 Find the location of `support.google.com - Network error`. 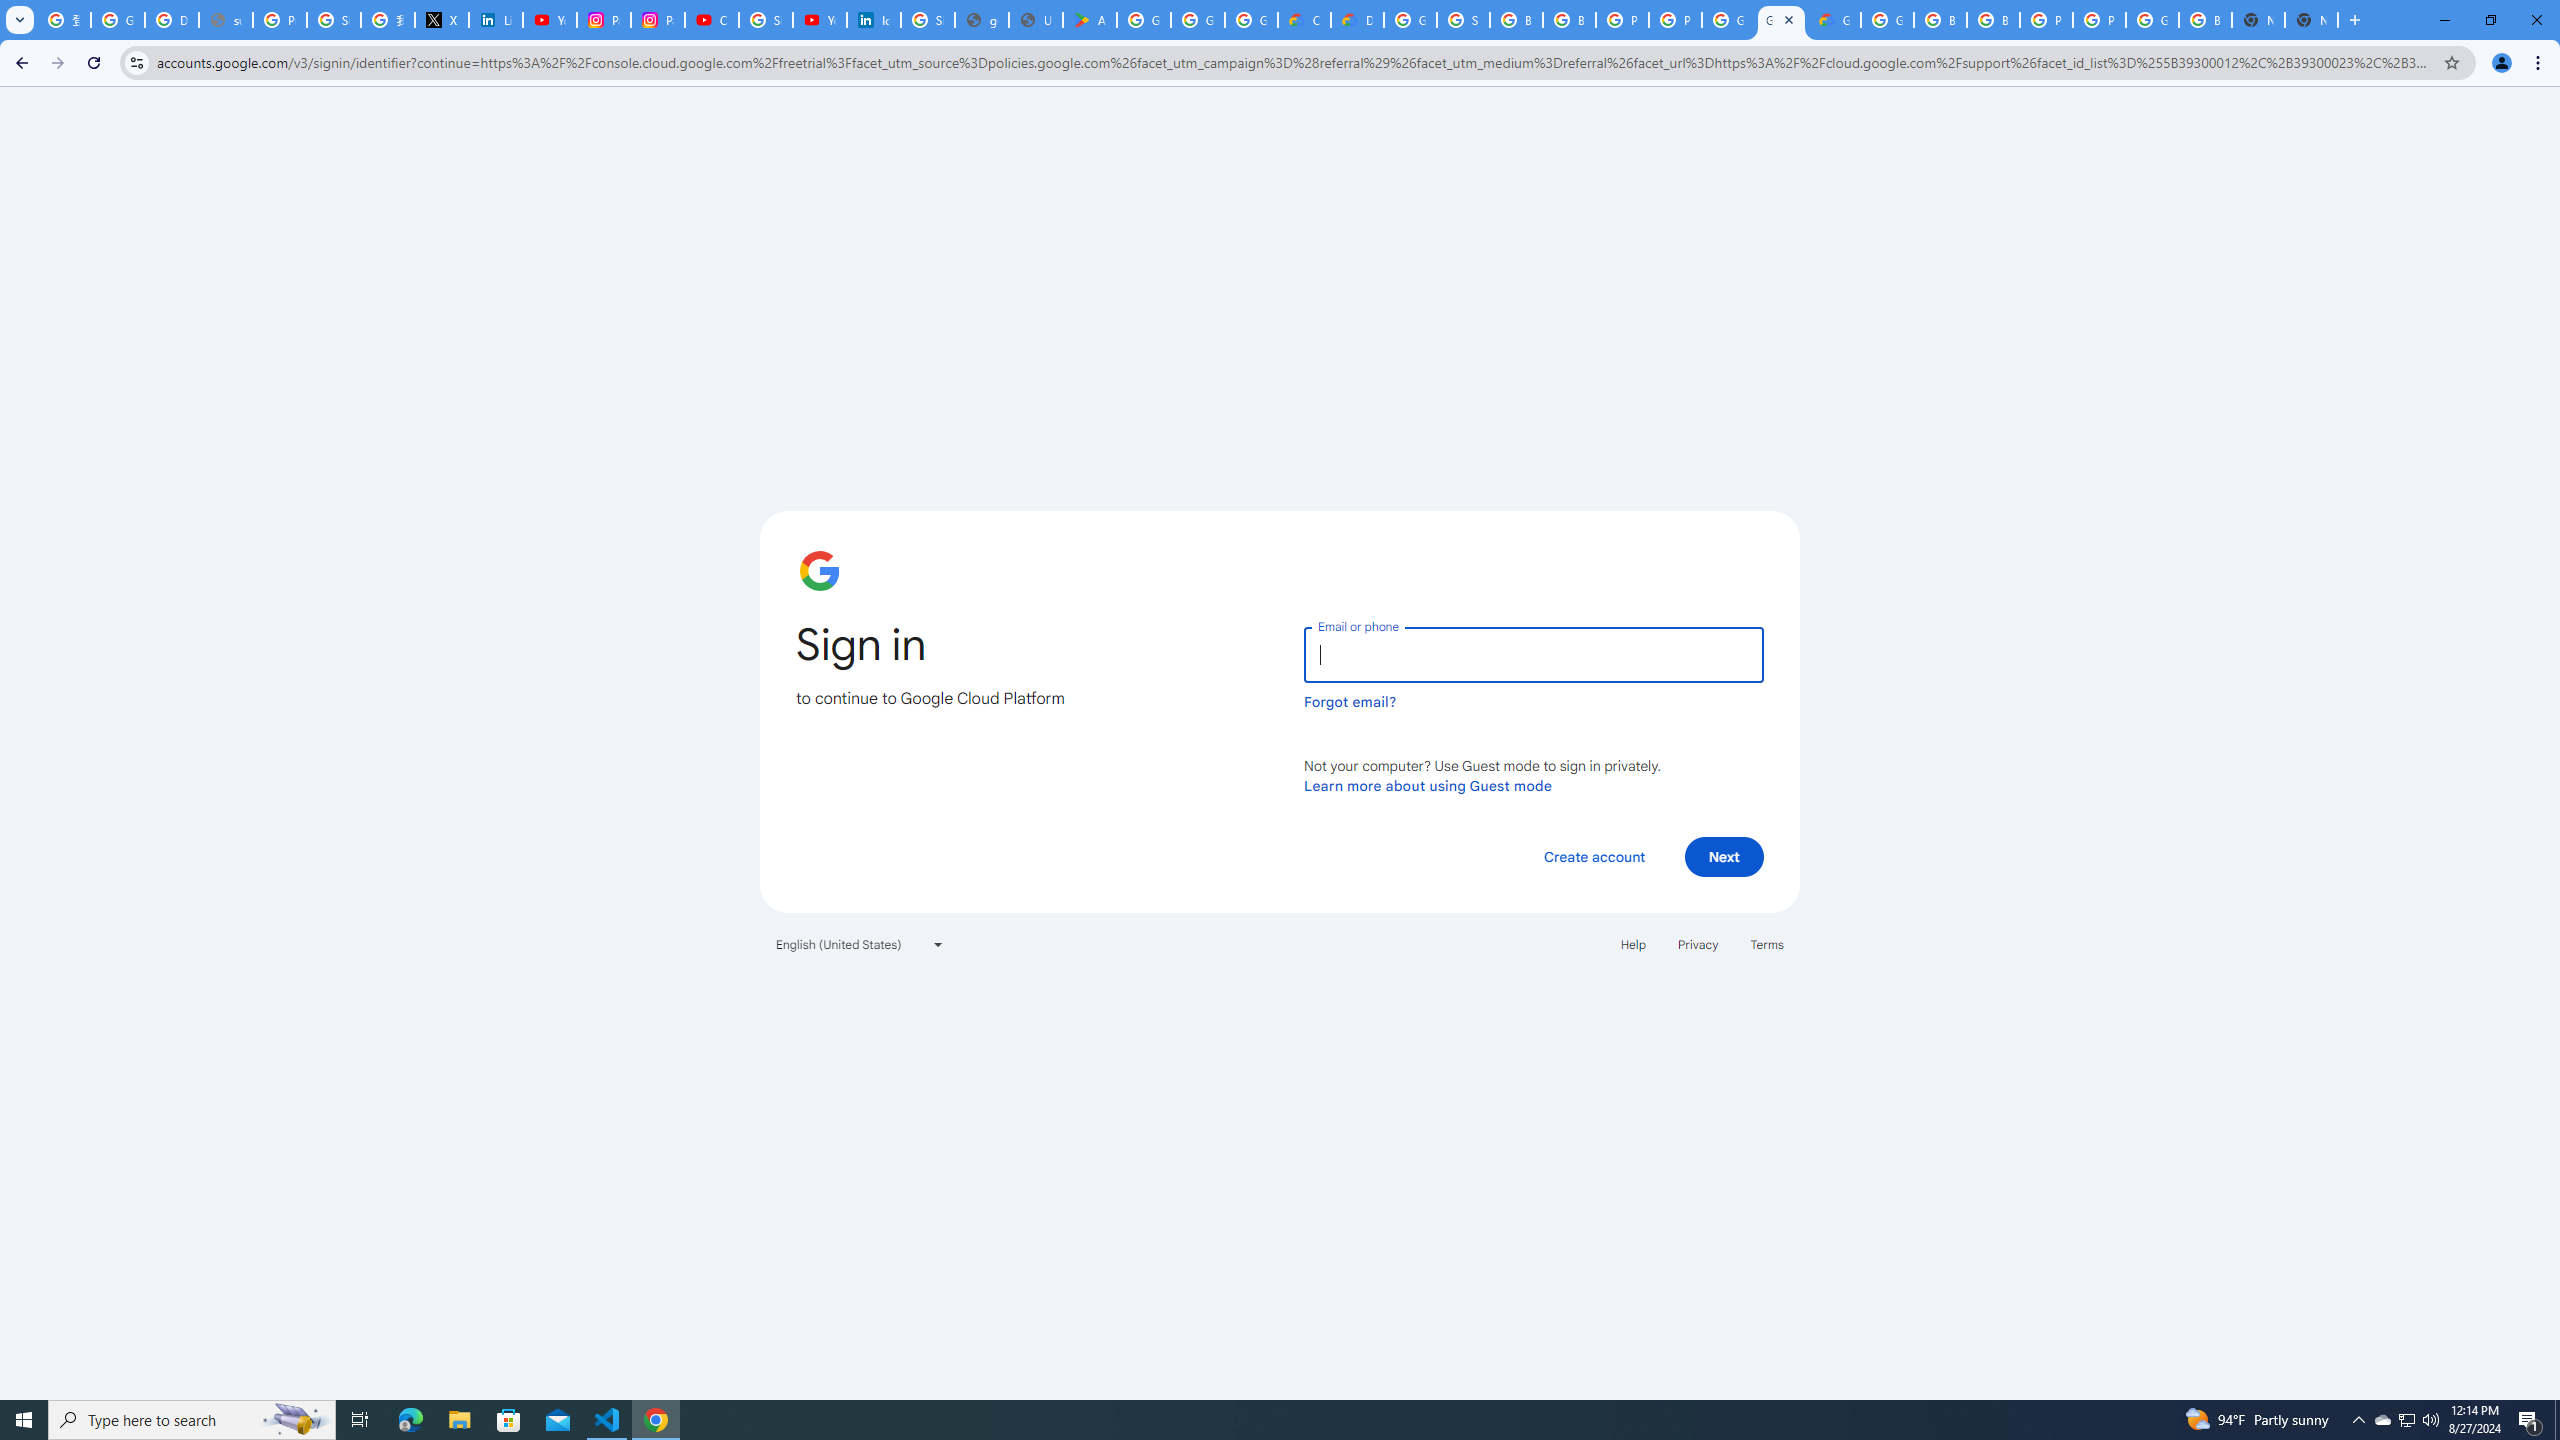

support.google.com - Network error is located at coordinates (225, 20).